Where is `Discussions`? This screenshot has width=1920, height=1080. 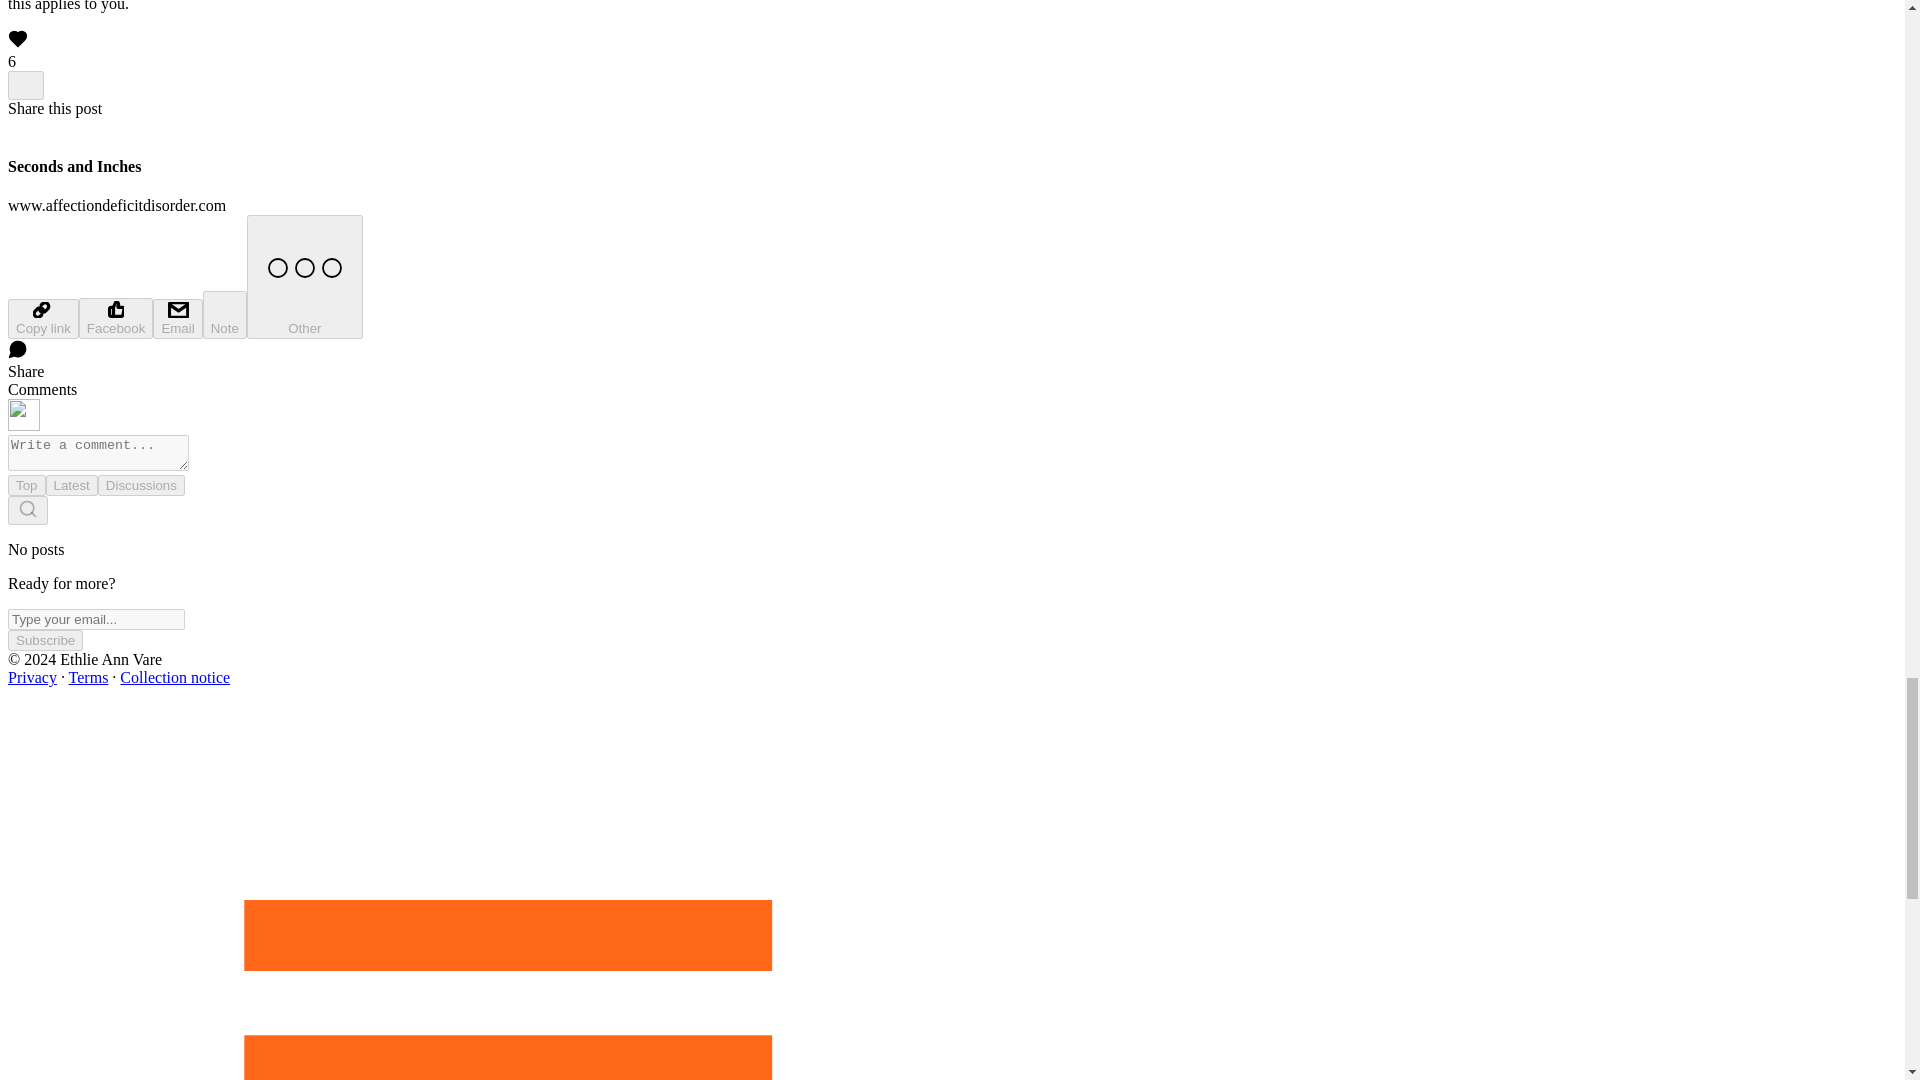
Discussions is located at coordinates (140, 485).